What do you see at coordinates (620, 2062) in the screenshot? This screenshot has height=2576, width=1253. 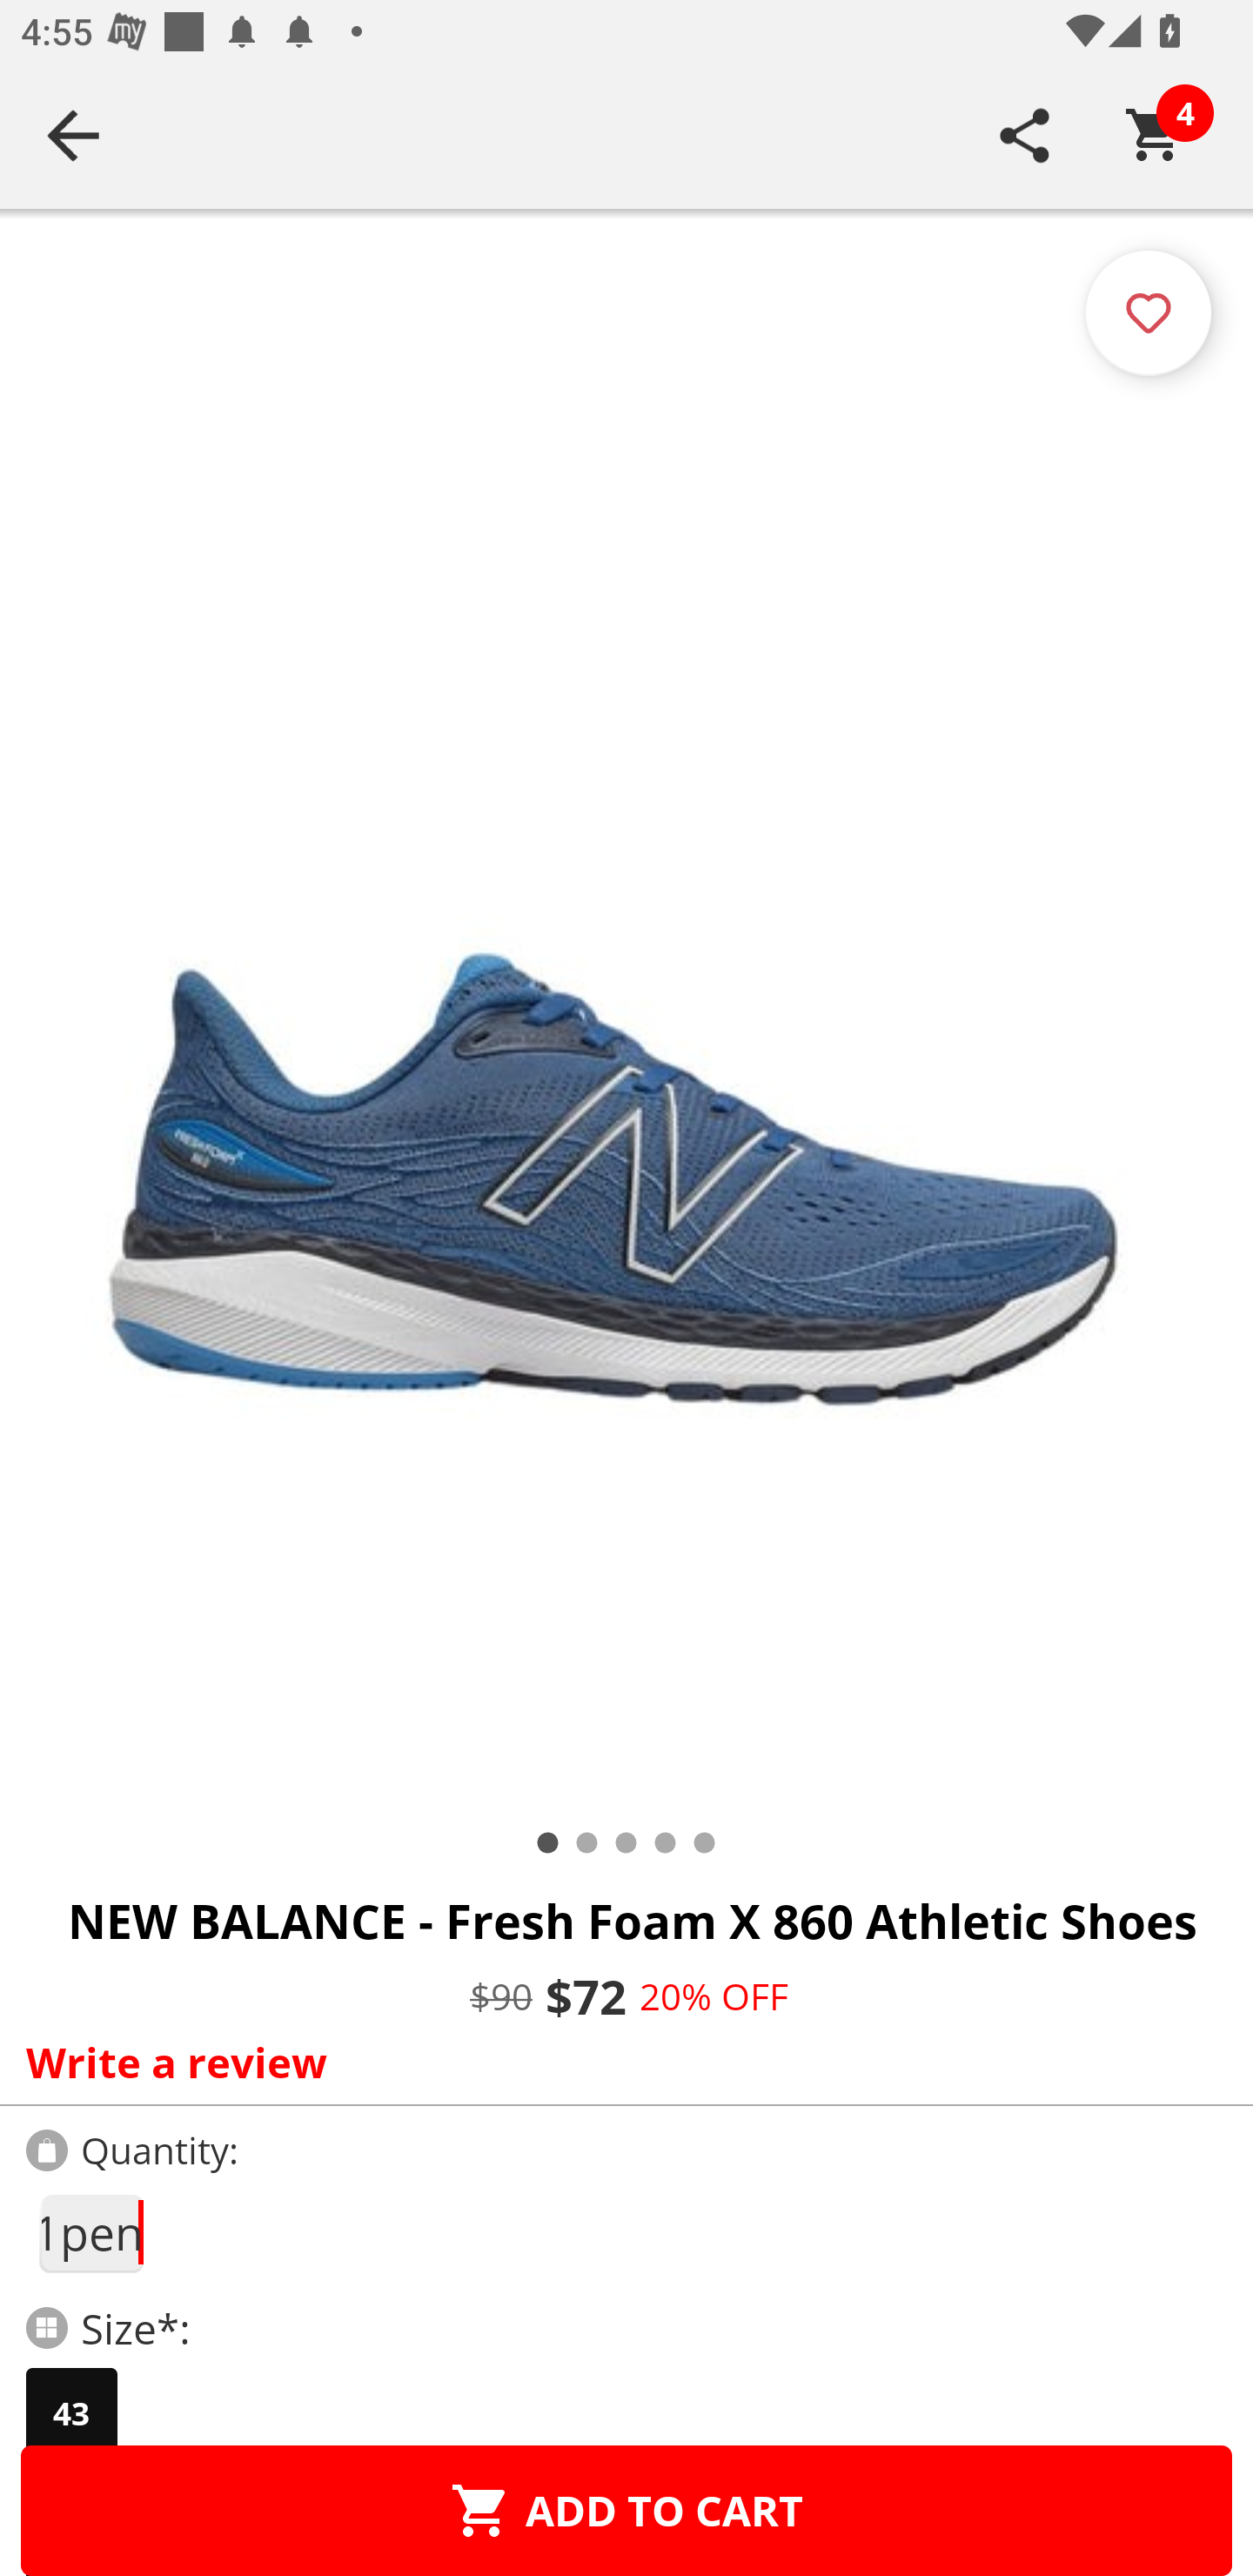 I see `Write a review` at bounding box center [620, 2062].